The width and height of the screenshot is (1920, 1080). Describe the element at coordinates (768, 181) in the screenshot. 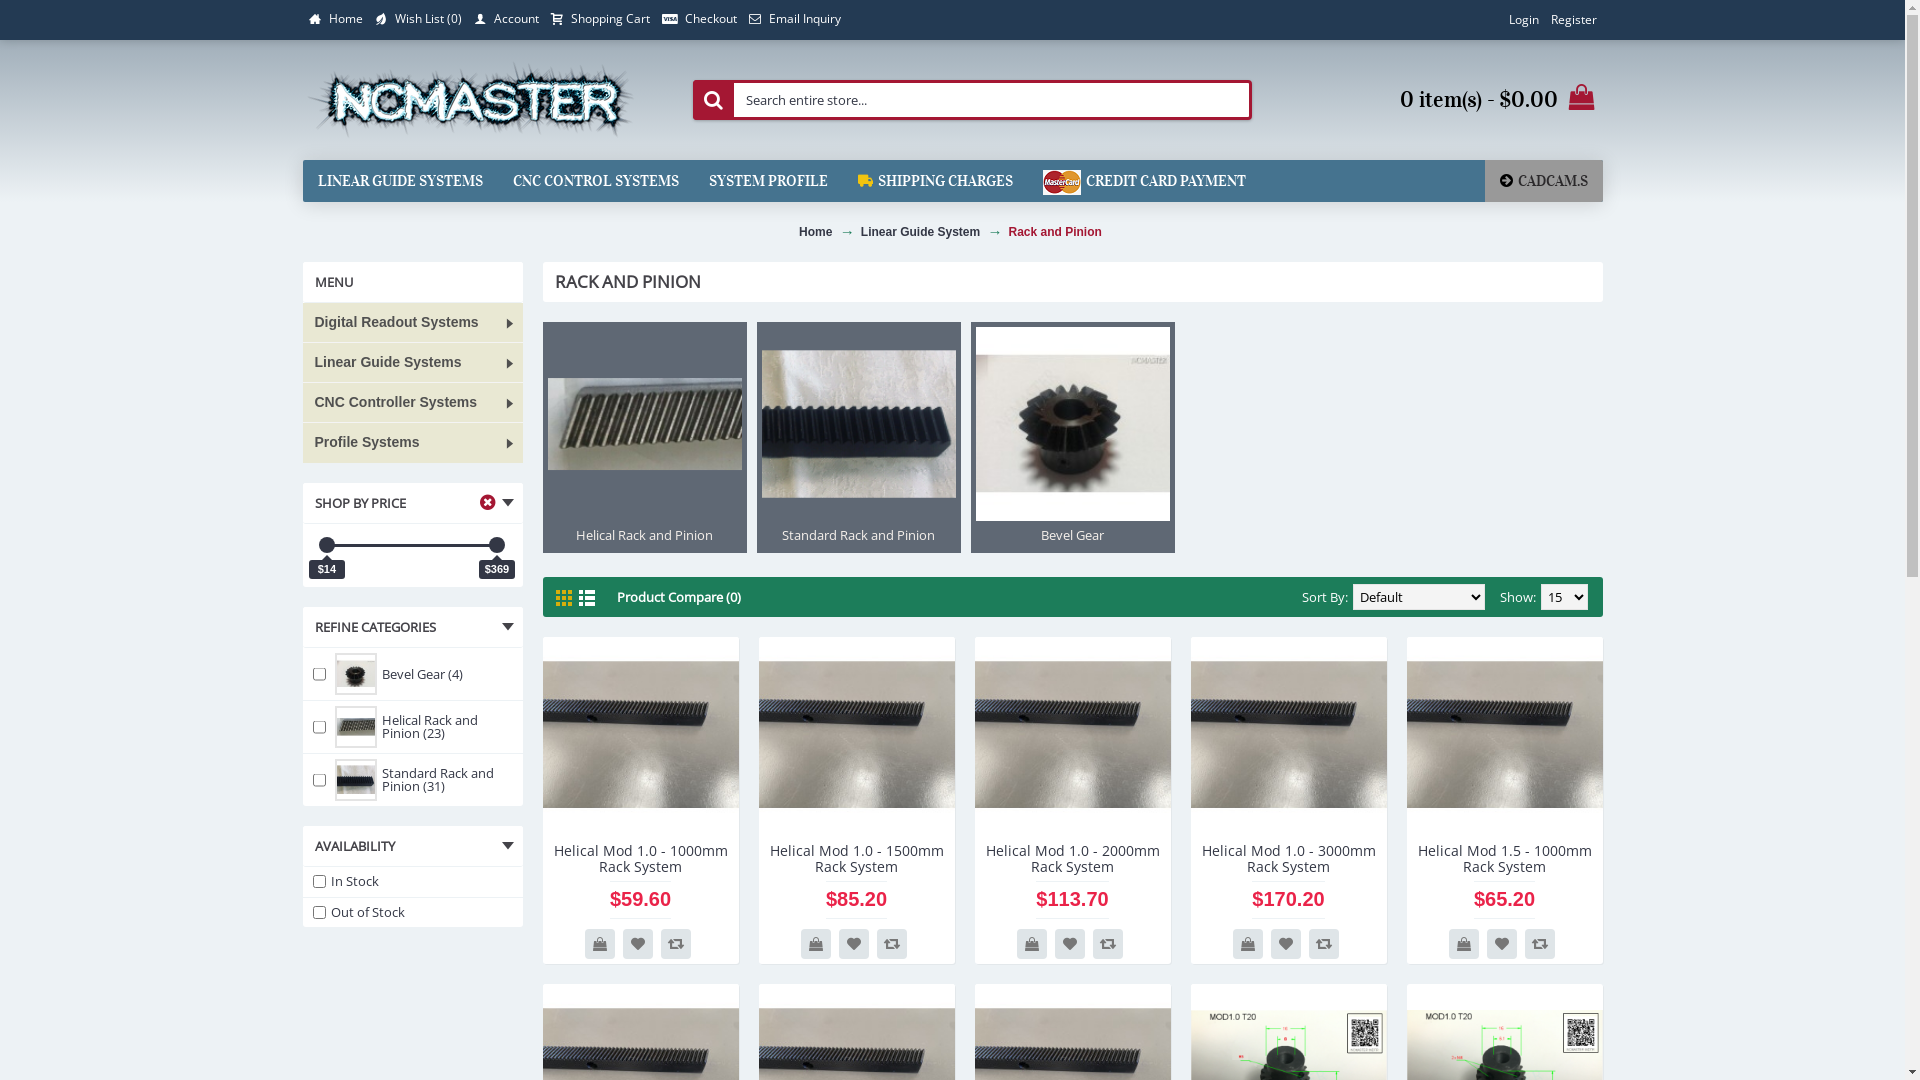

I see `SYSTEM PROFILE` at that location.